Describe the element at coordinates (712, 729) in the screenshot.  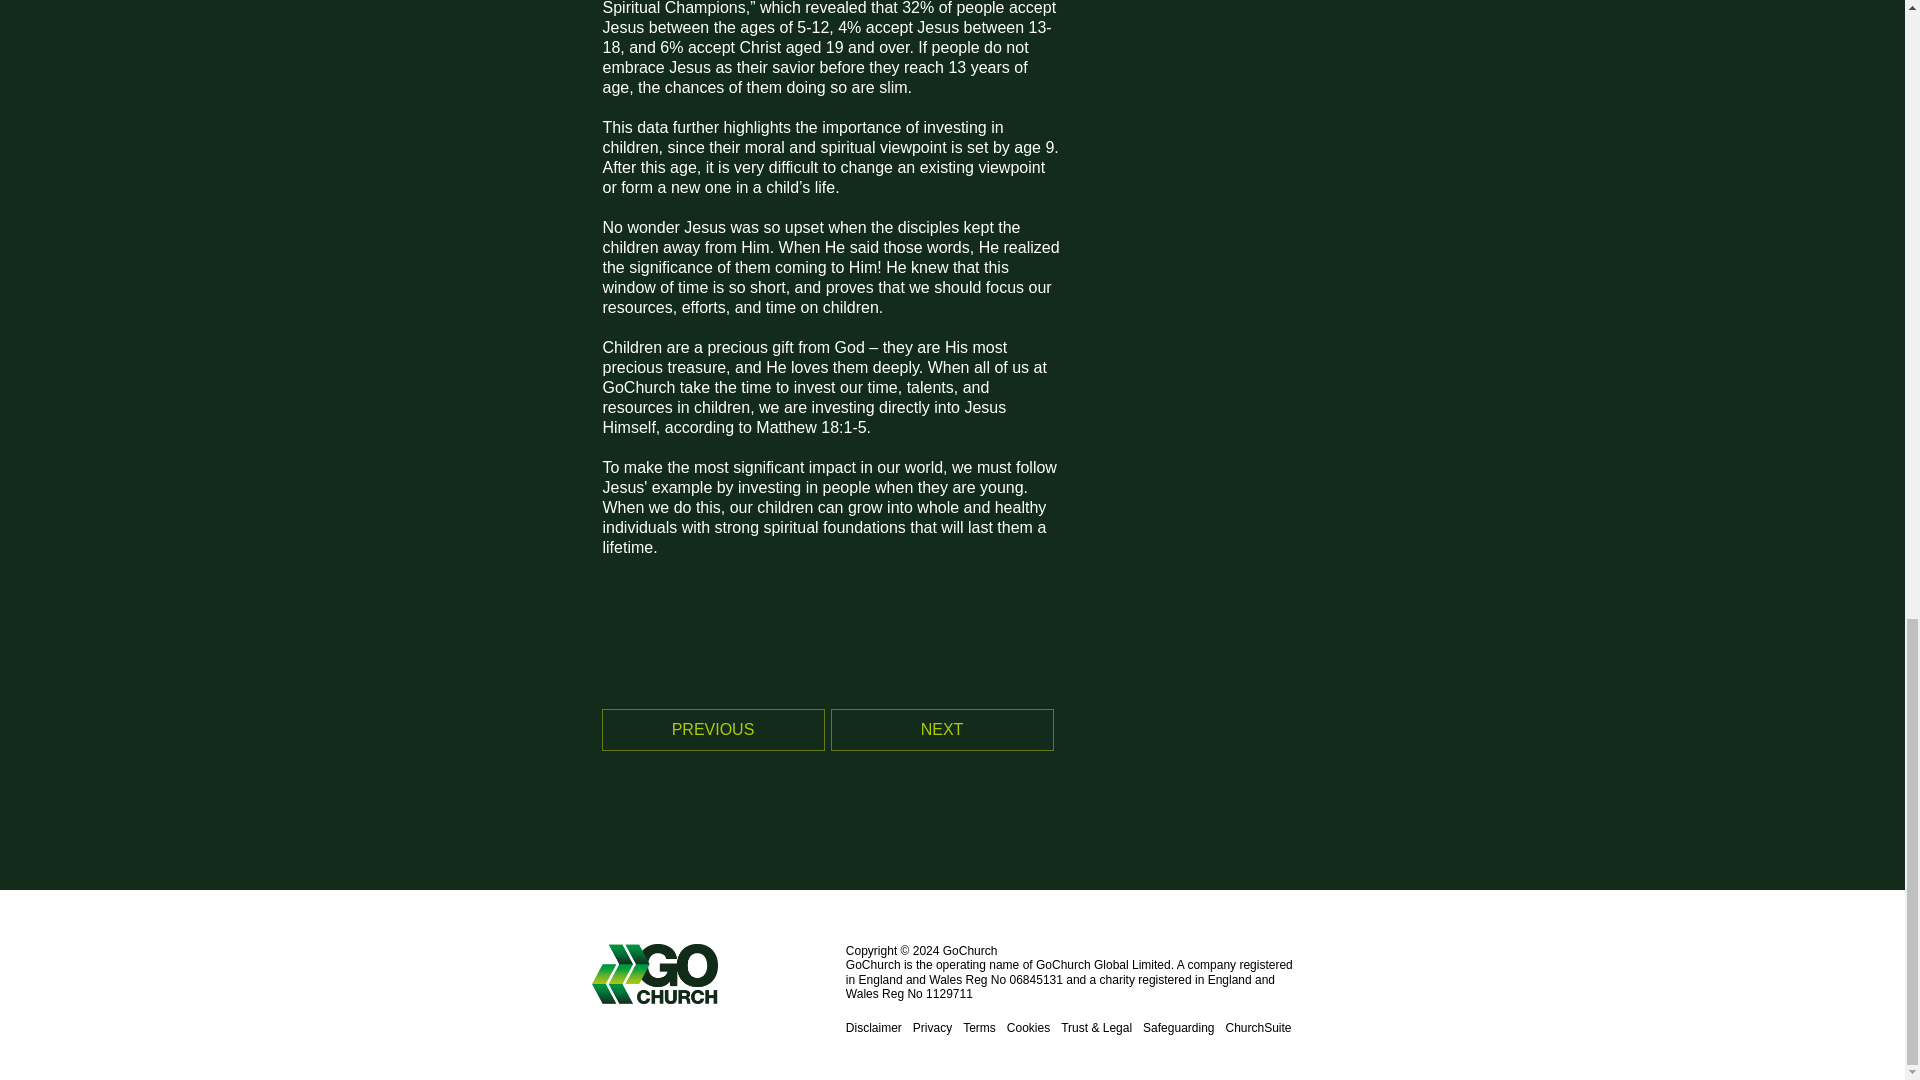
I see `PREVIOUS` at that location.